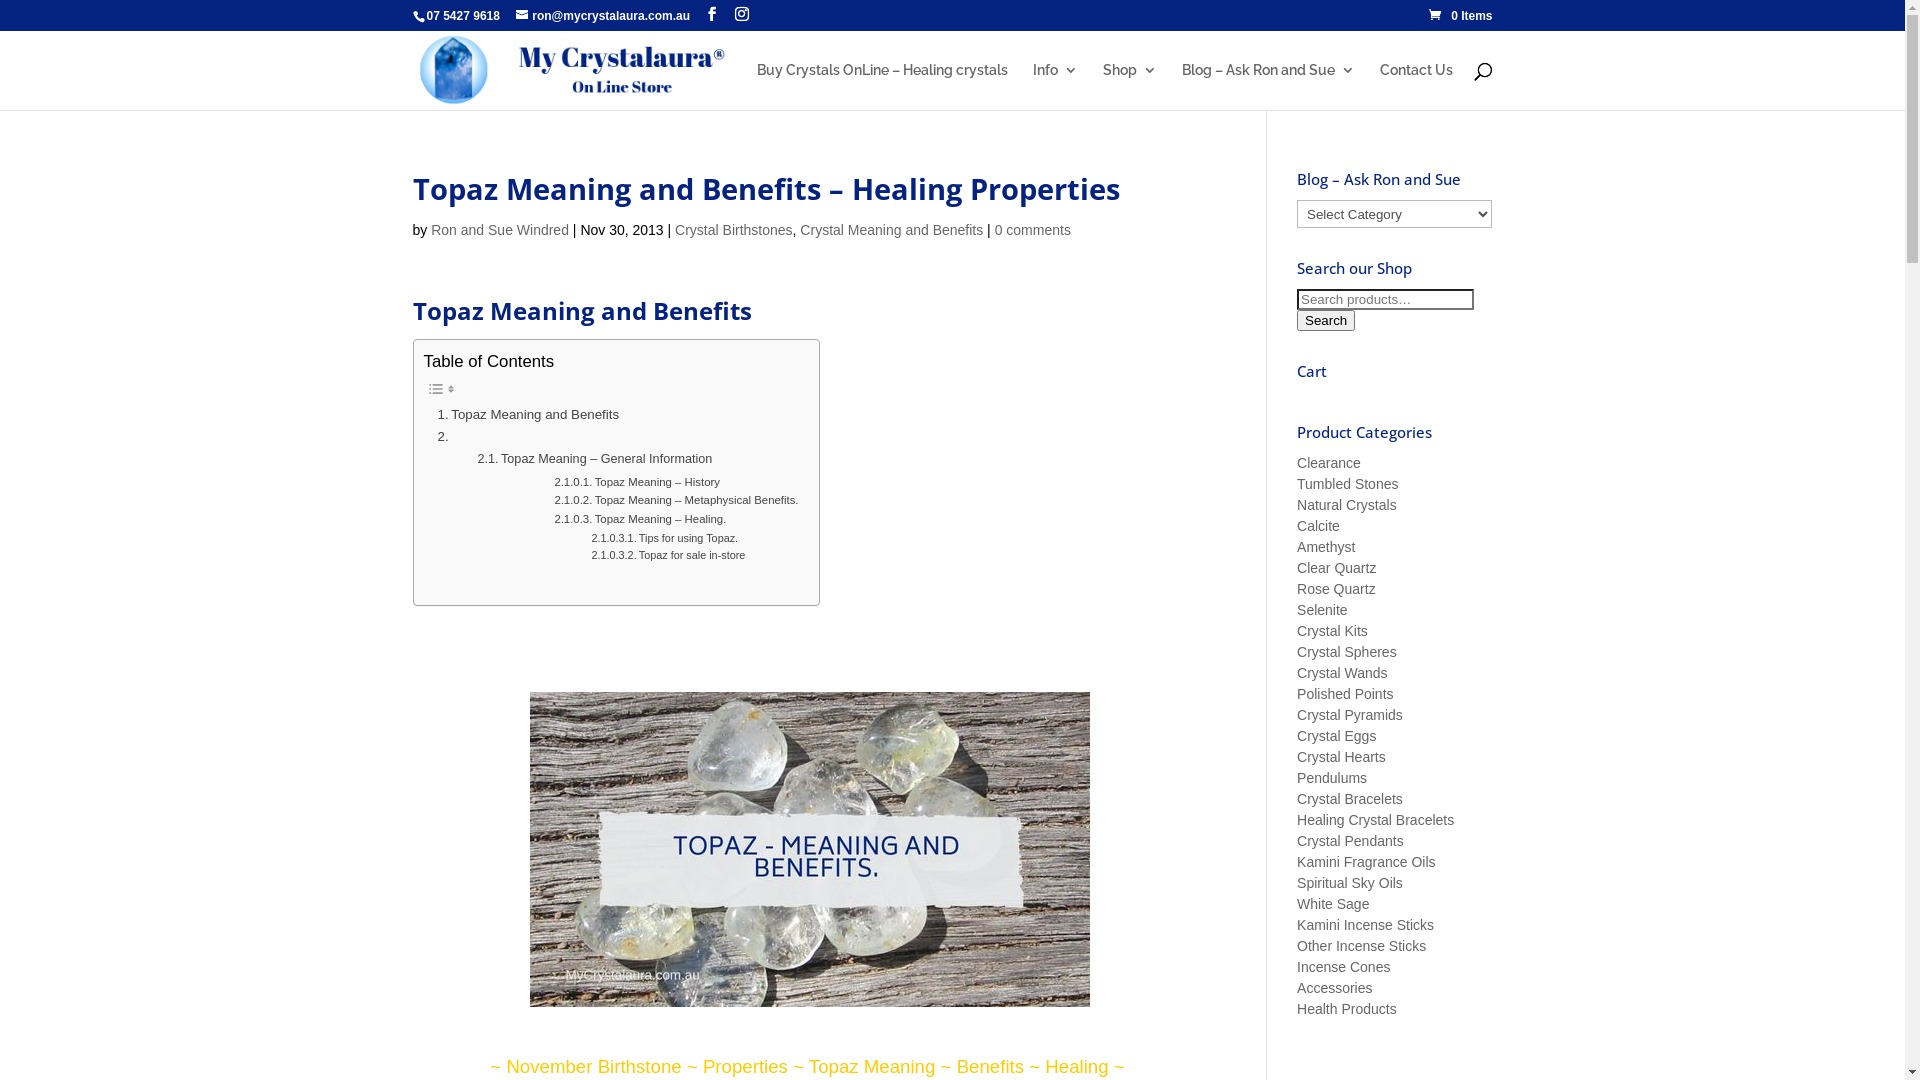  Describe the element at coordinates (1334, 988) in the screenshot. I see `Accessories` at that location.